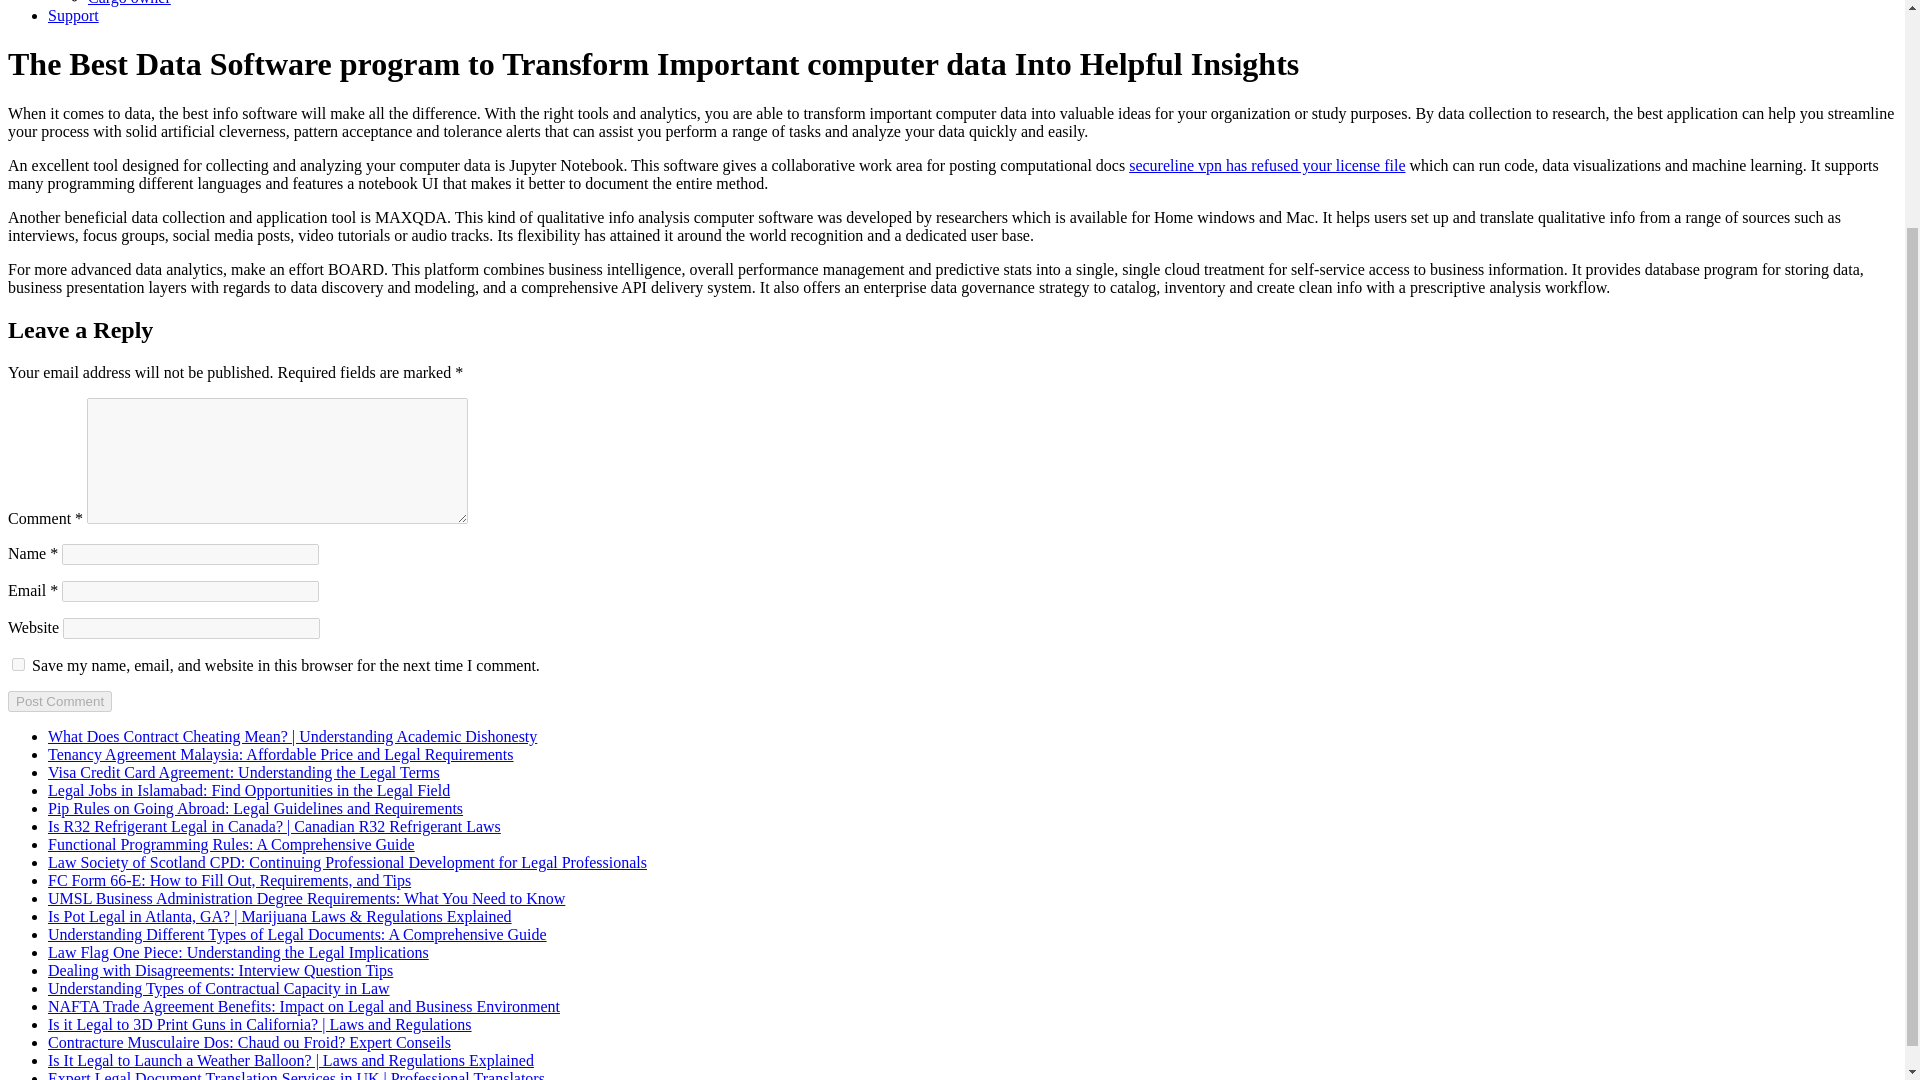 This screenshot has width=1920, height=1080. Describe the element at coordinates (255, 808) in the screenshot. I see `Pip Rules on Going Abroad: Legal Guidelines and Requirements` at that location.